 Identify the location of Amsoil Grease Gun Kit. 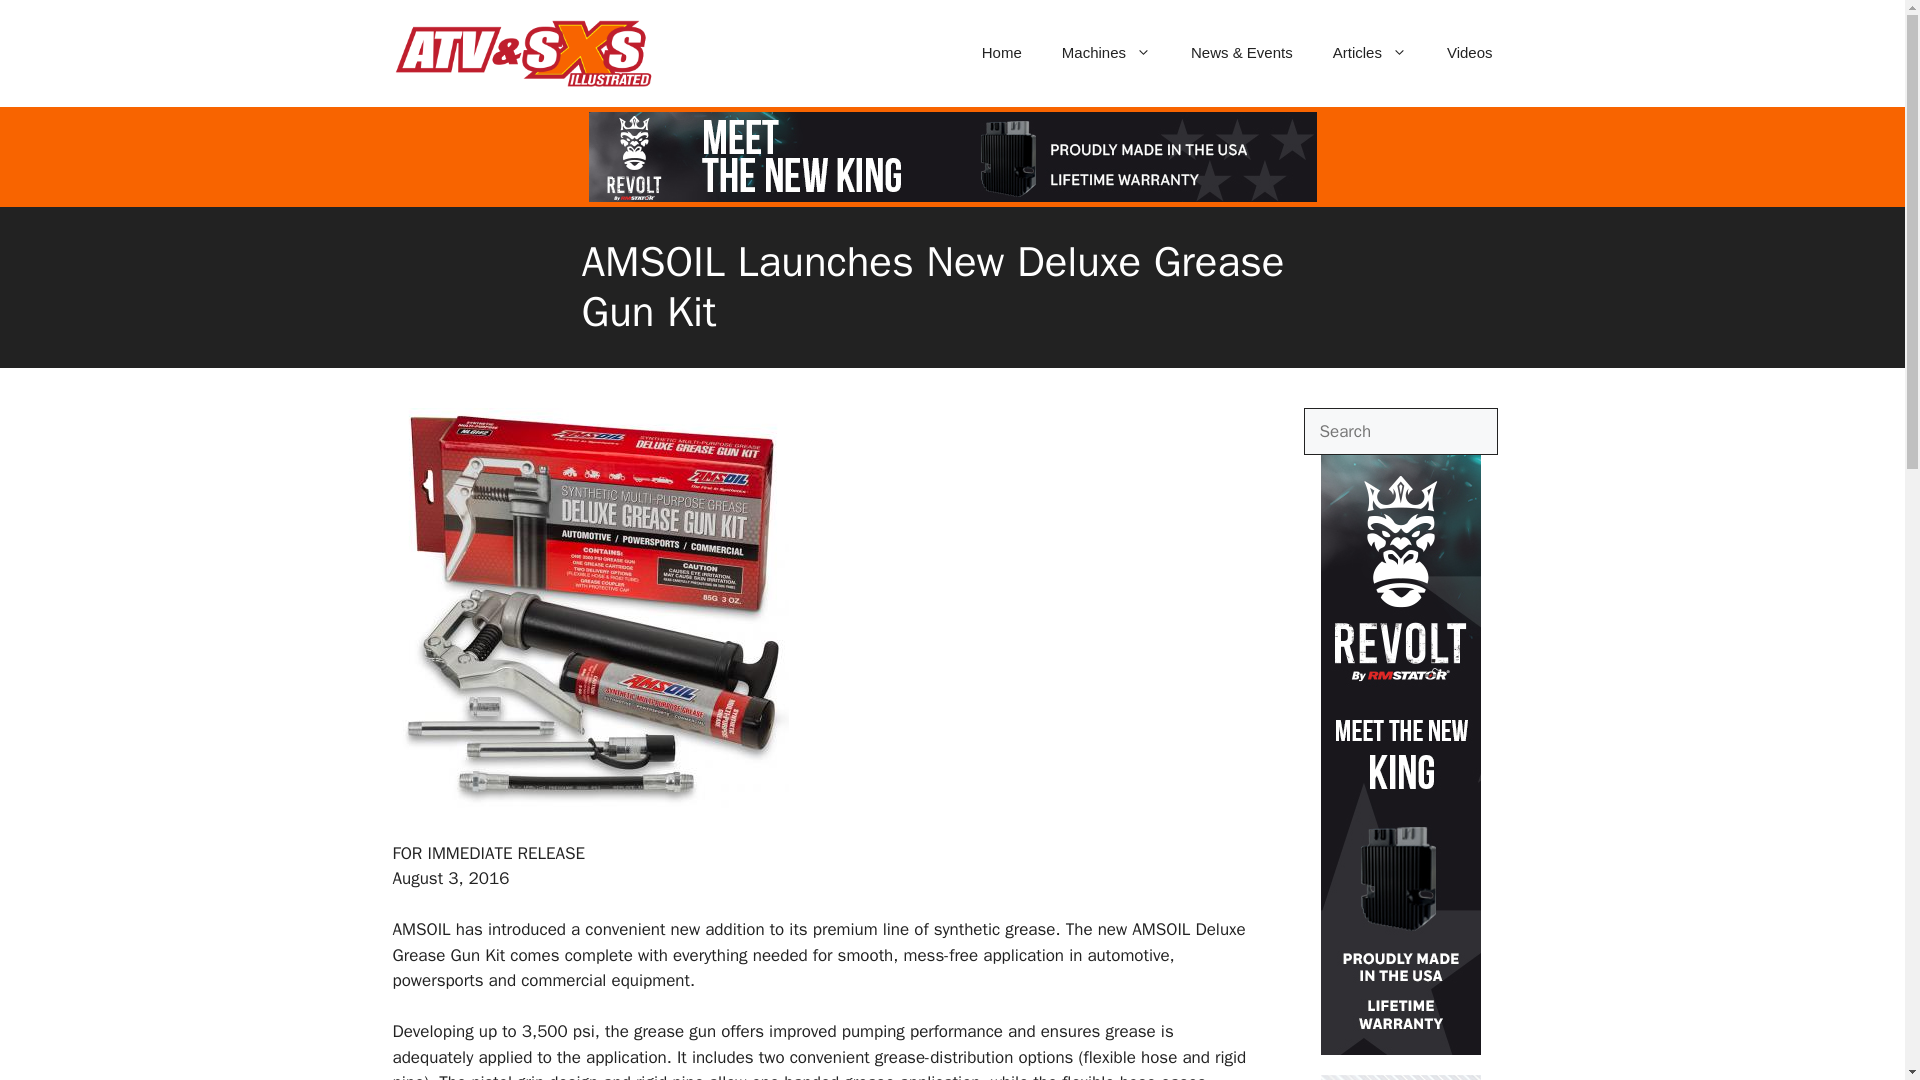
(589, 802).